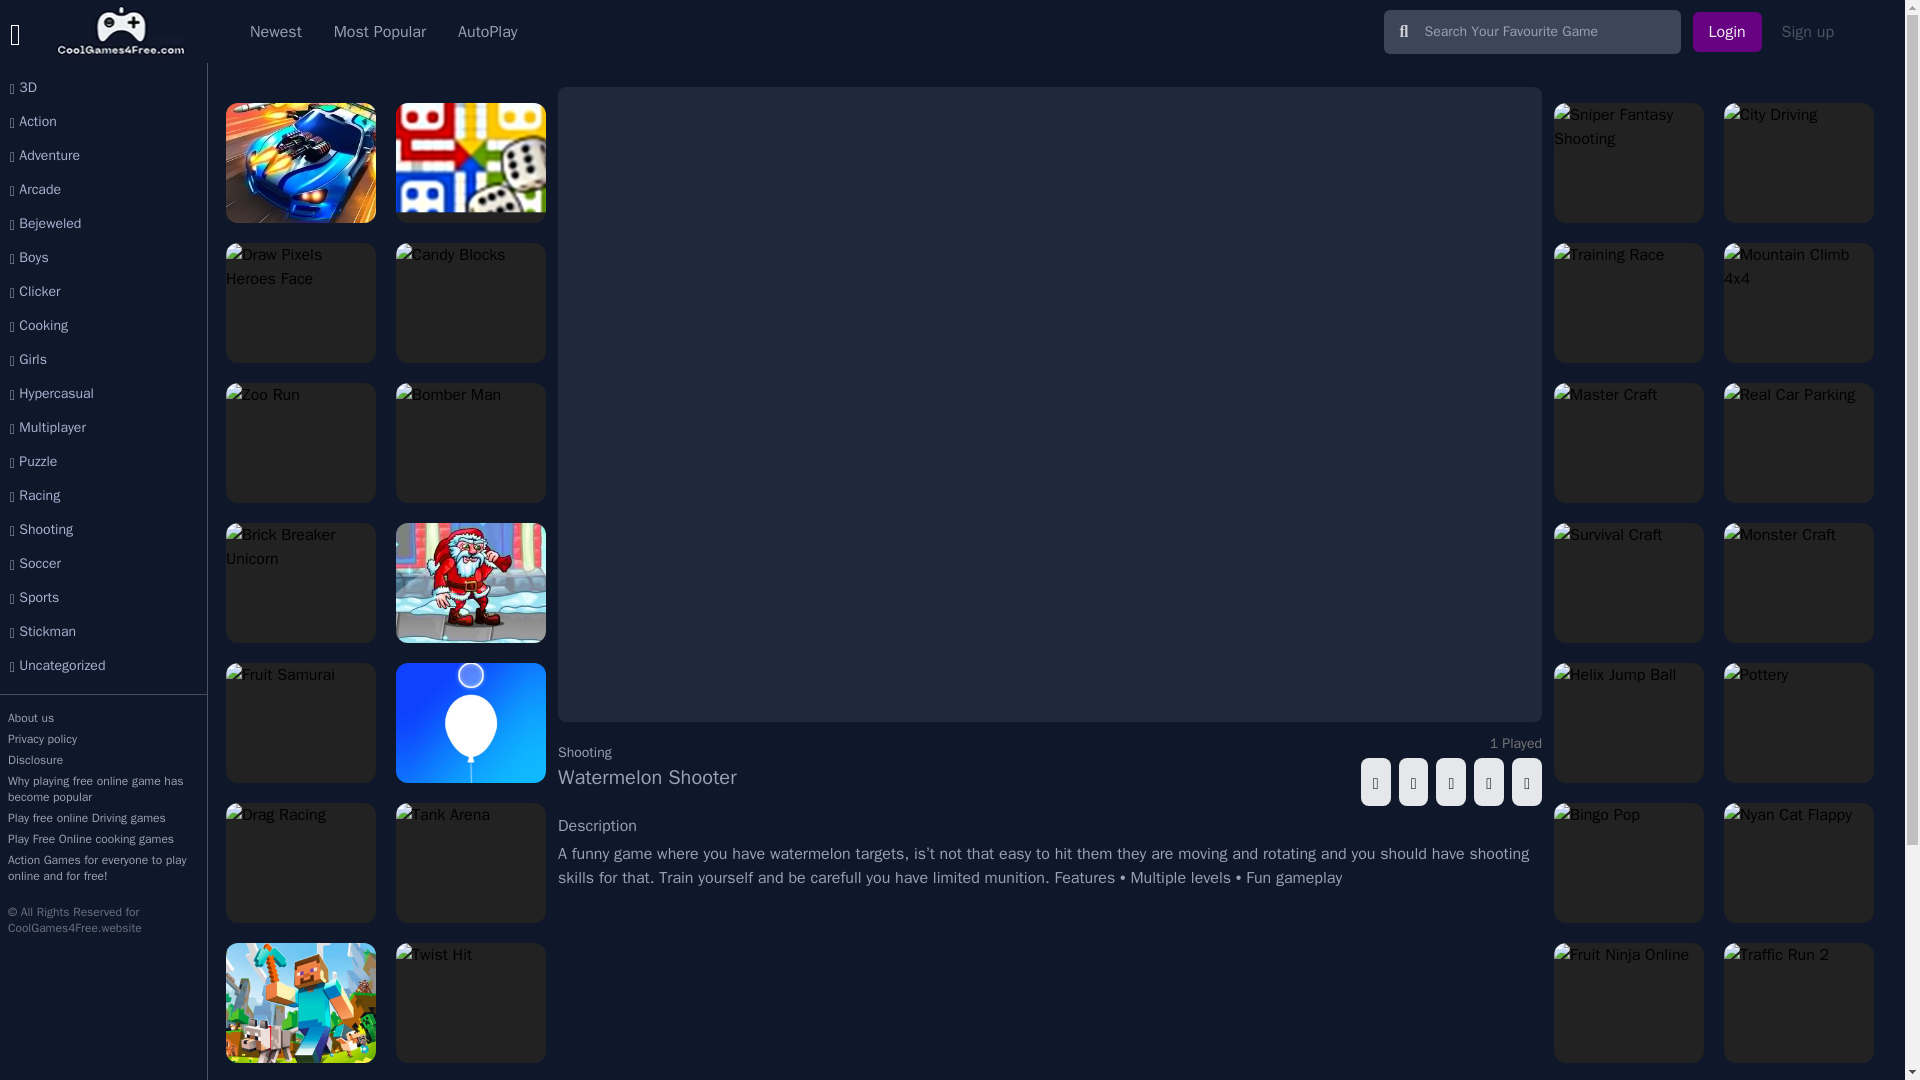 The height and width of the screenshot is (1080, 1920). What do you see at coordinates (1808, 32) in the screenshot?
I see `Sign up` at bounding box center [1808, 32].